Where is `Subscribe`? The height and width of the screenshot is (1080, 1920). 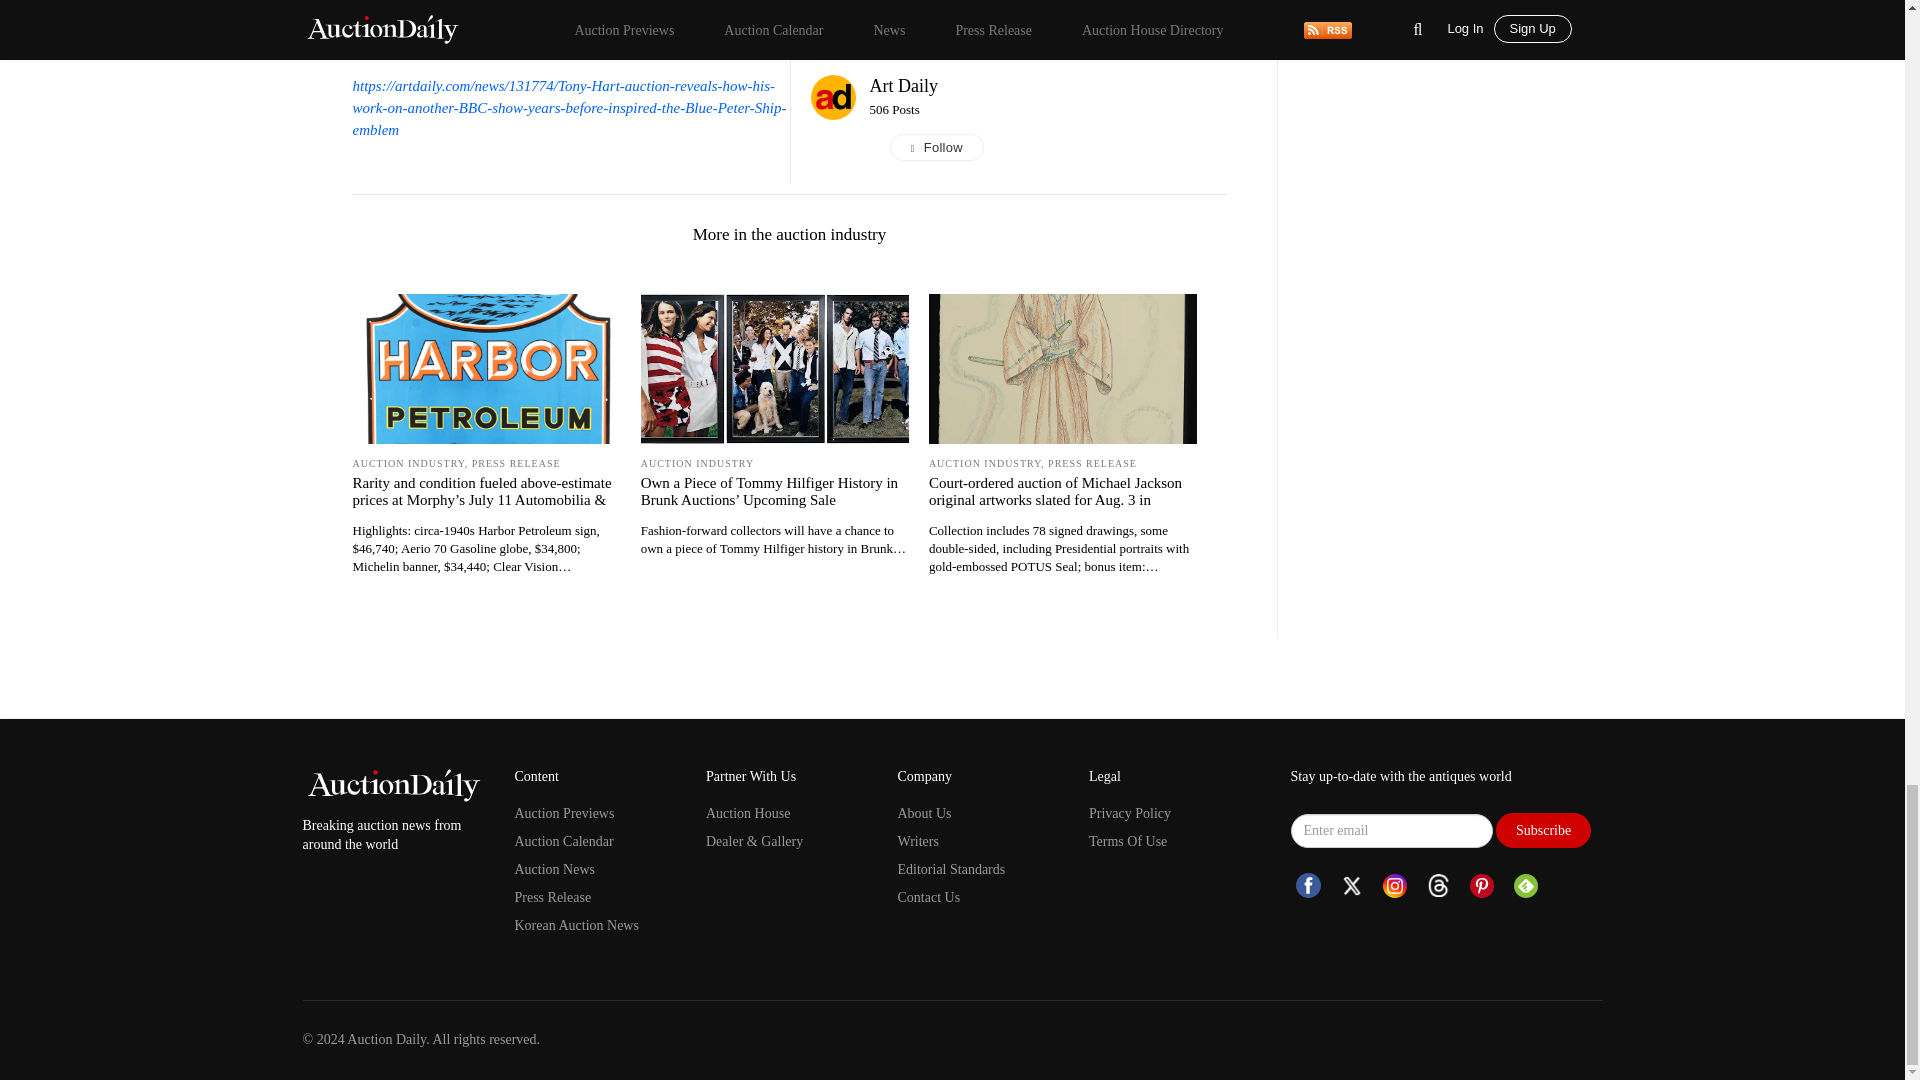 Subscribe is located at coordinates (1543, 830).